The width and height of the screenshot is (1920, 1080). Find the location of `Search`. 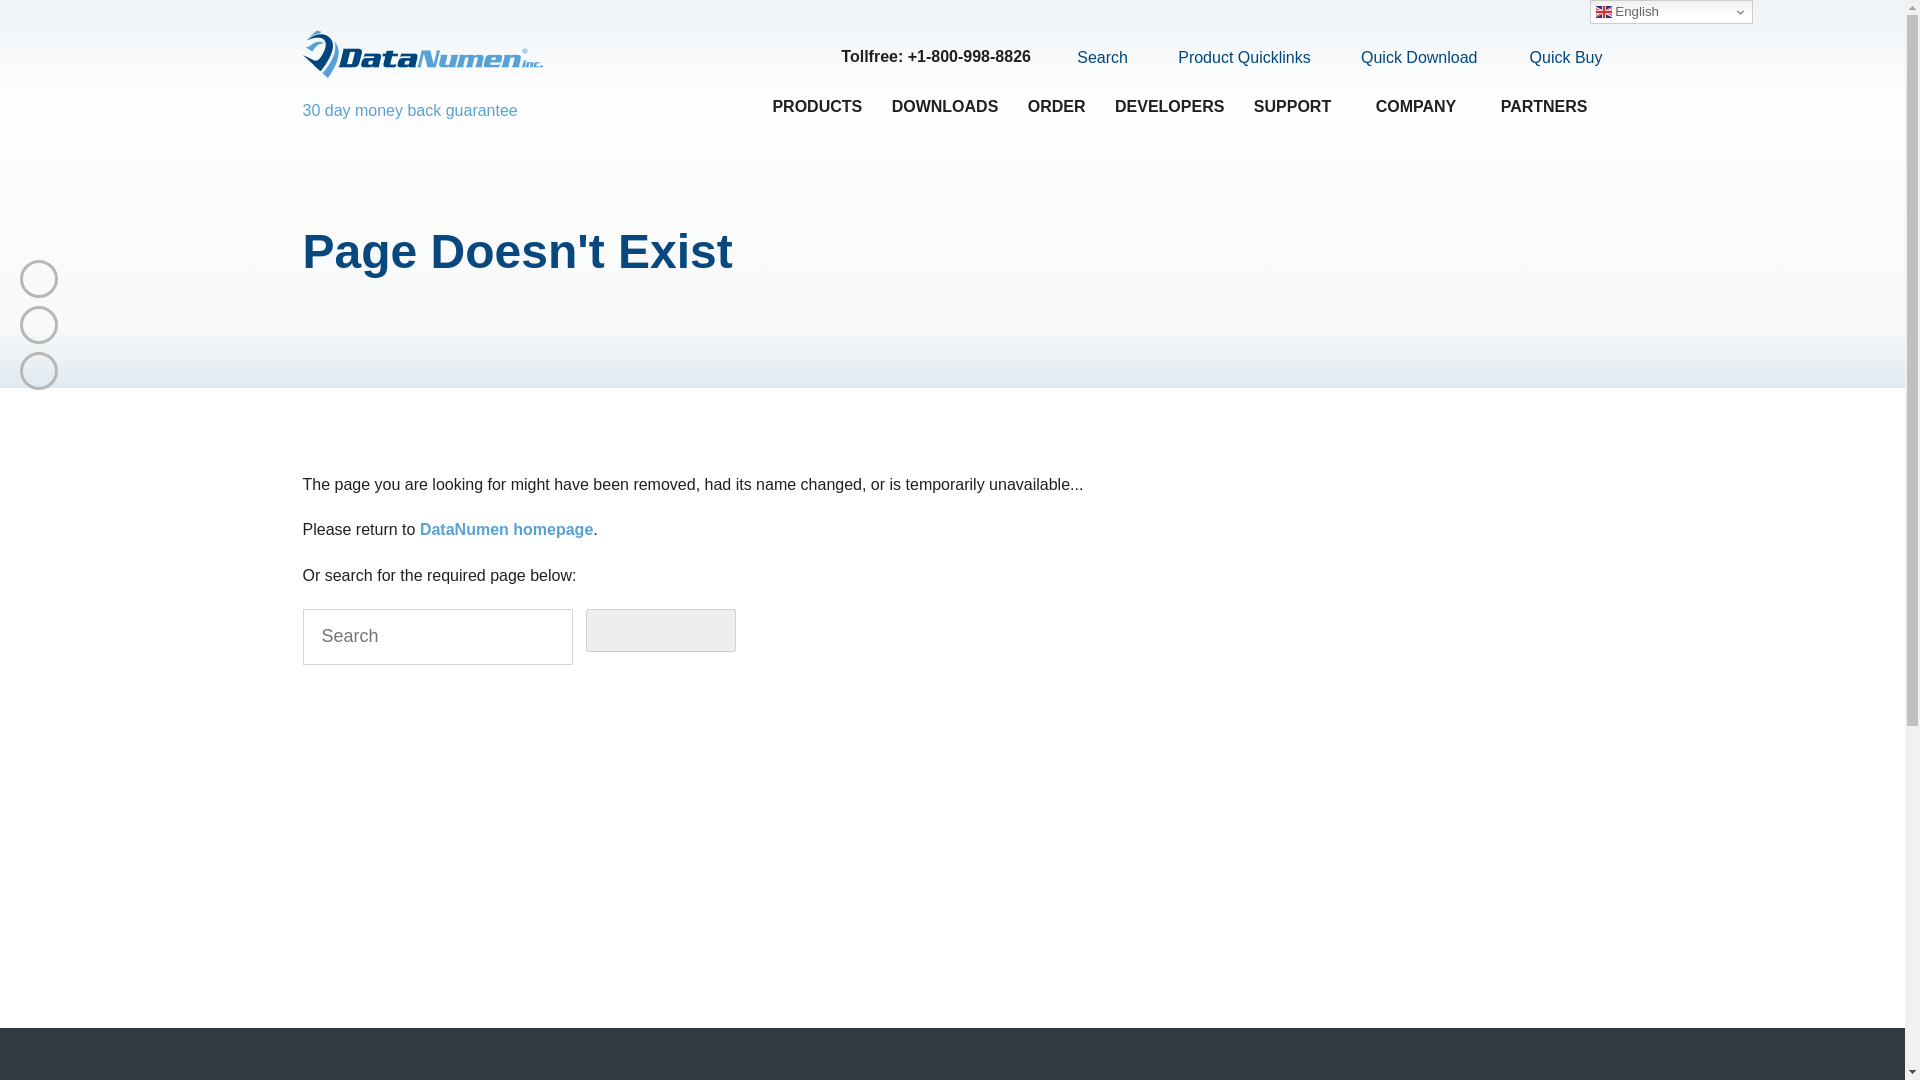

Search is located at coordinates (1091, 57).